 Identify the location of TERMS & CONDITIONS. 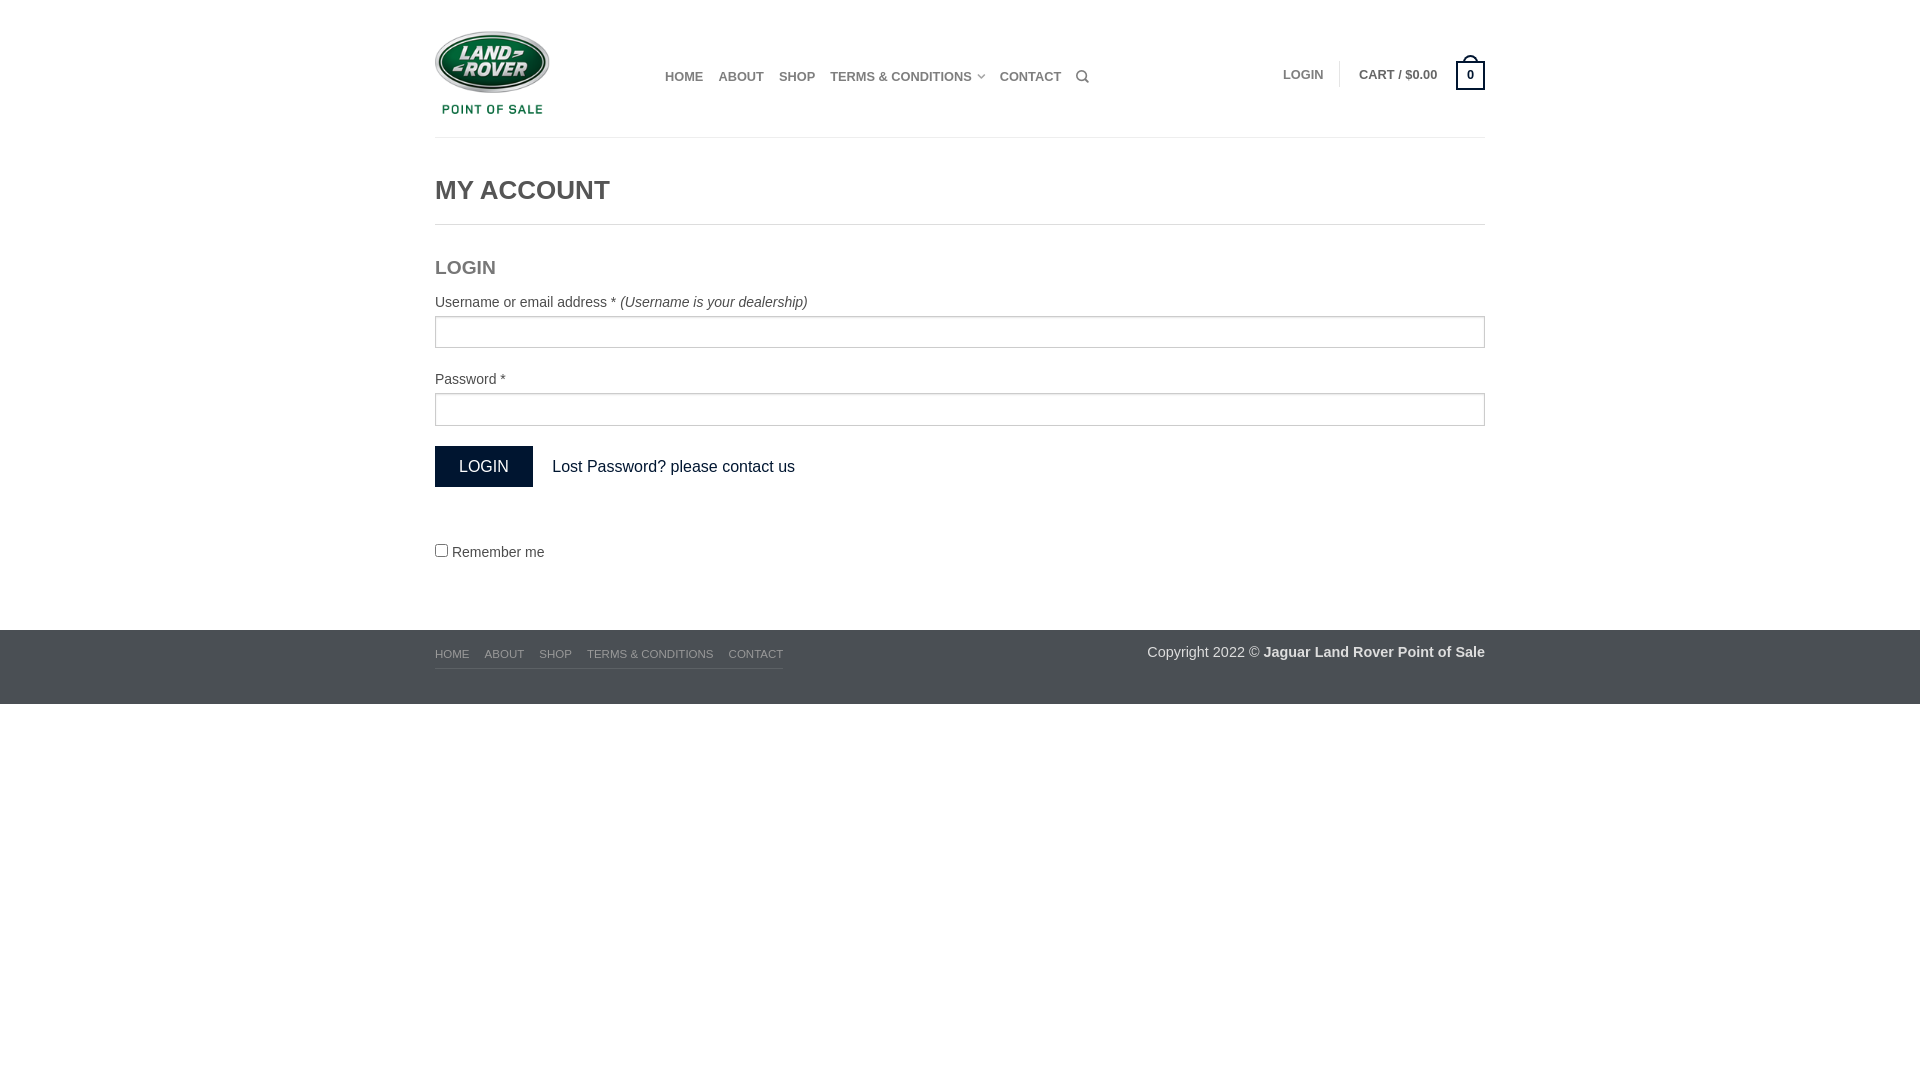
(650, 656).